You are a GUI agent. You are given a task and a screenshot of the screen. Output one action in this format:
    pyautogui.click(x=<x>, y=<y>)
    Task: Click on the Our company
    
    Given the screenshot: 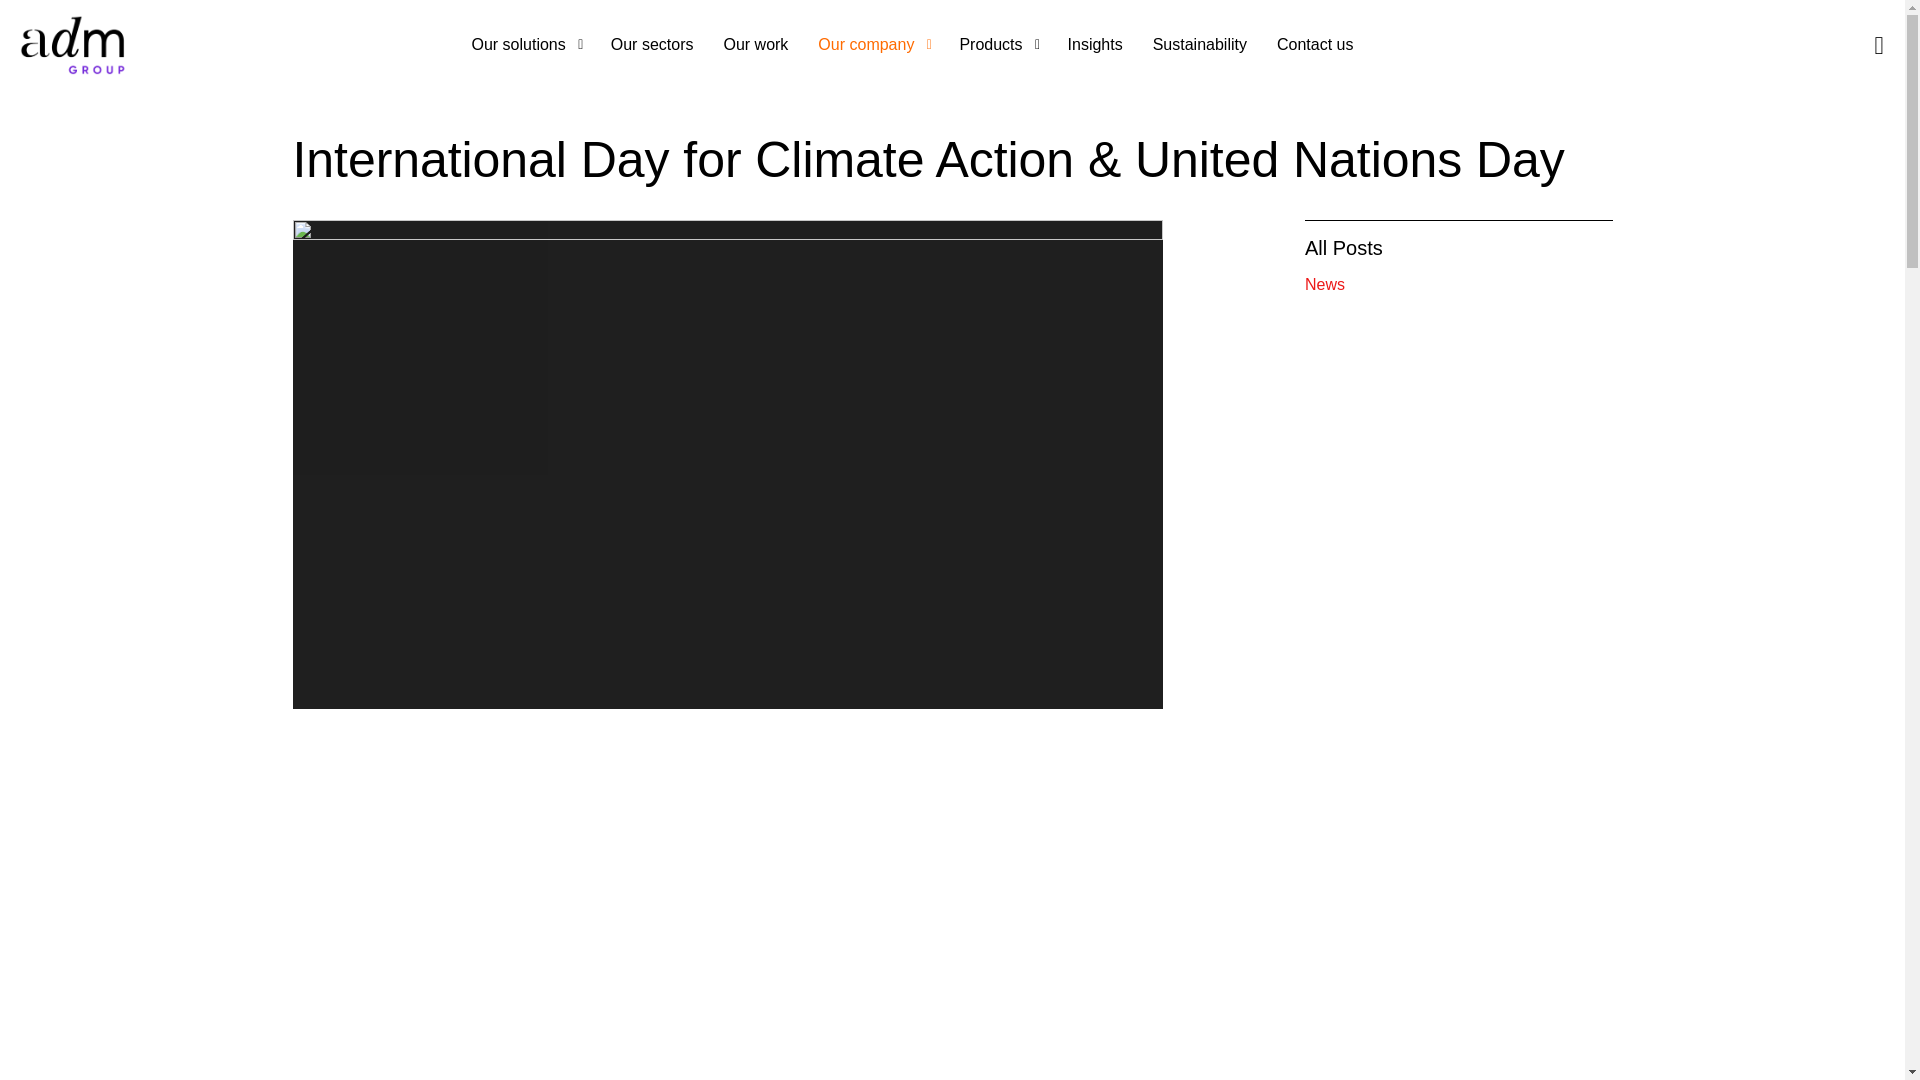 What is the action you would take?
    pyautogui.click(x=873, y=44)
    